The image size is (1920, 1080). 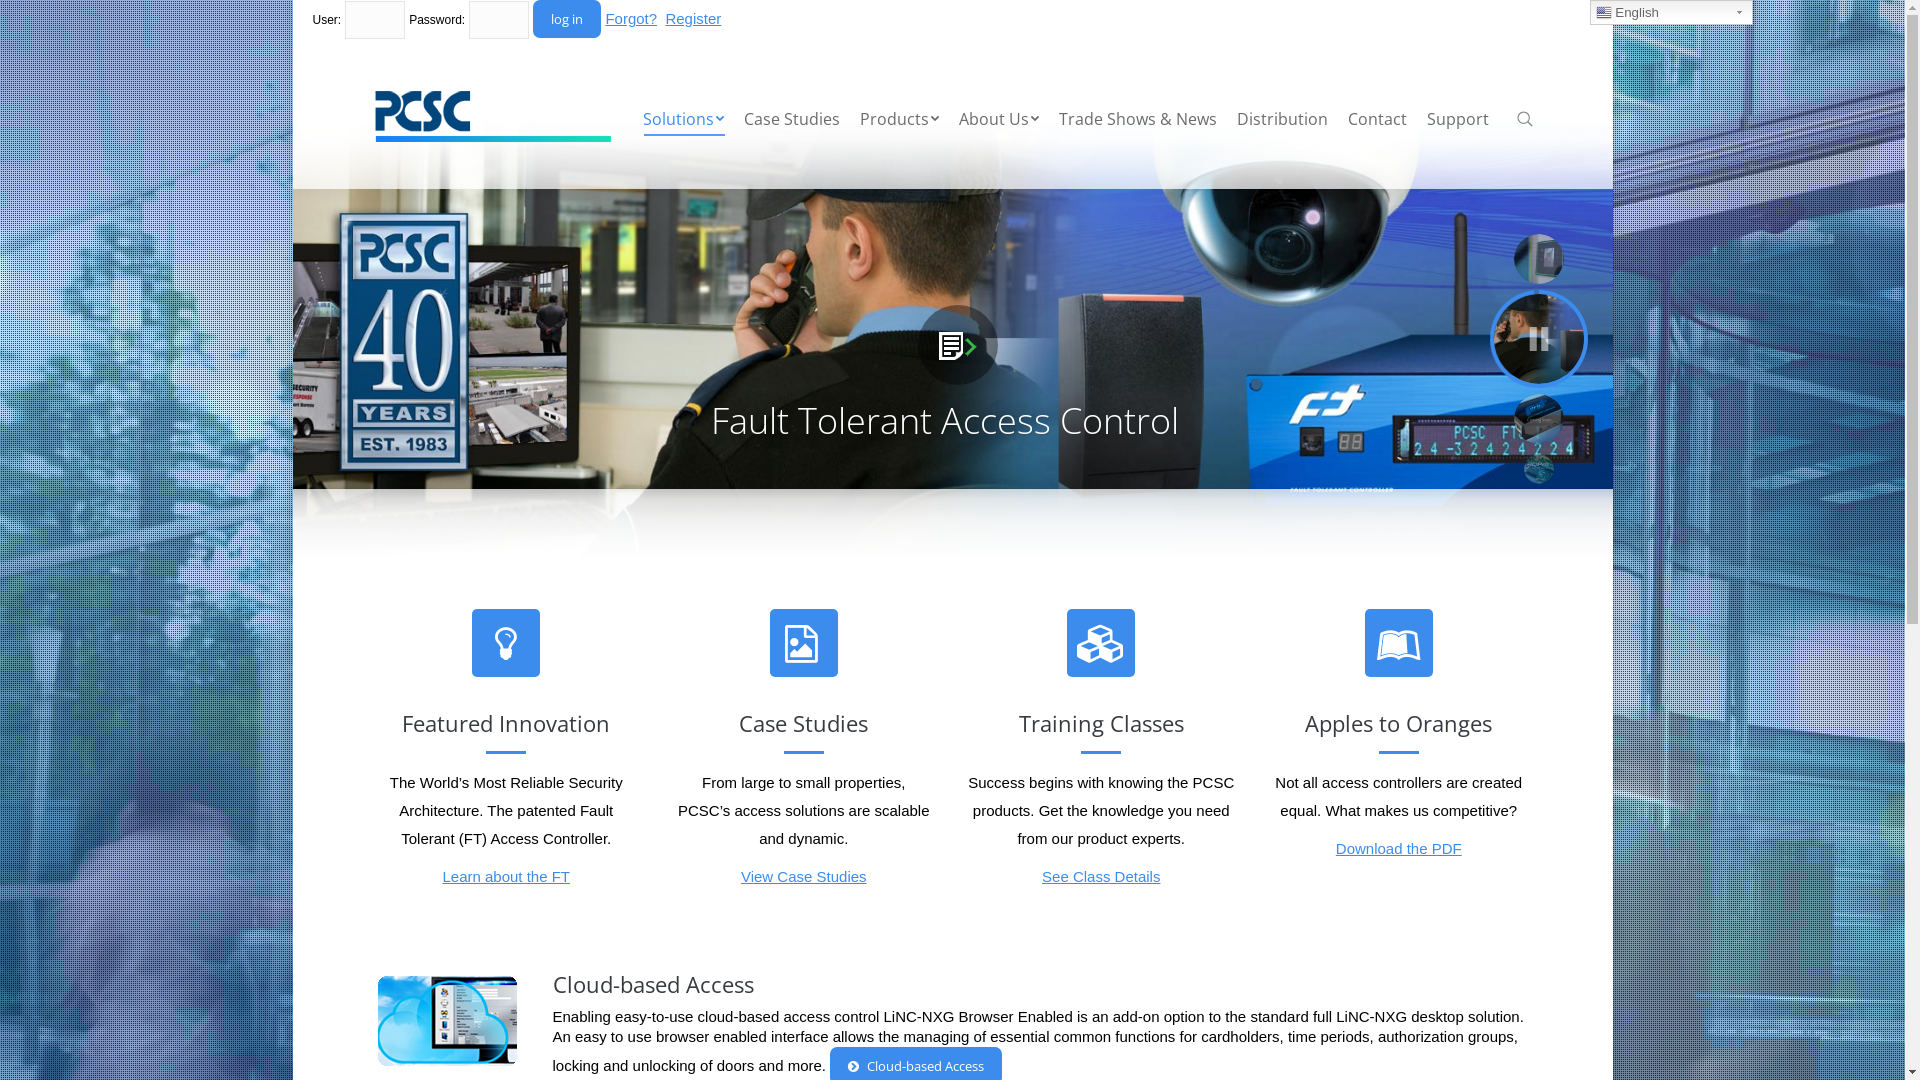 I want to click on Contact, so click(x=1378, y=119).